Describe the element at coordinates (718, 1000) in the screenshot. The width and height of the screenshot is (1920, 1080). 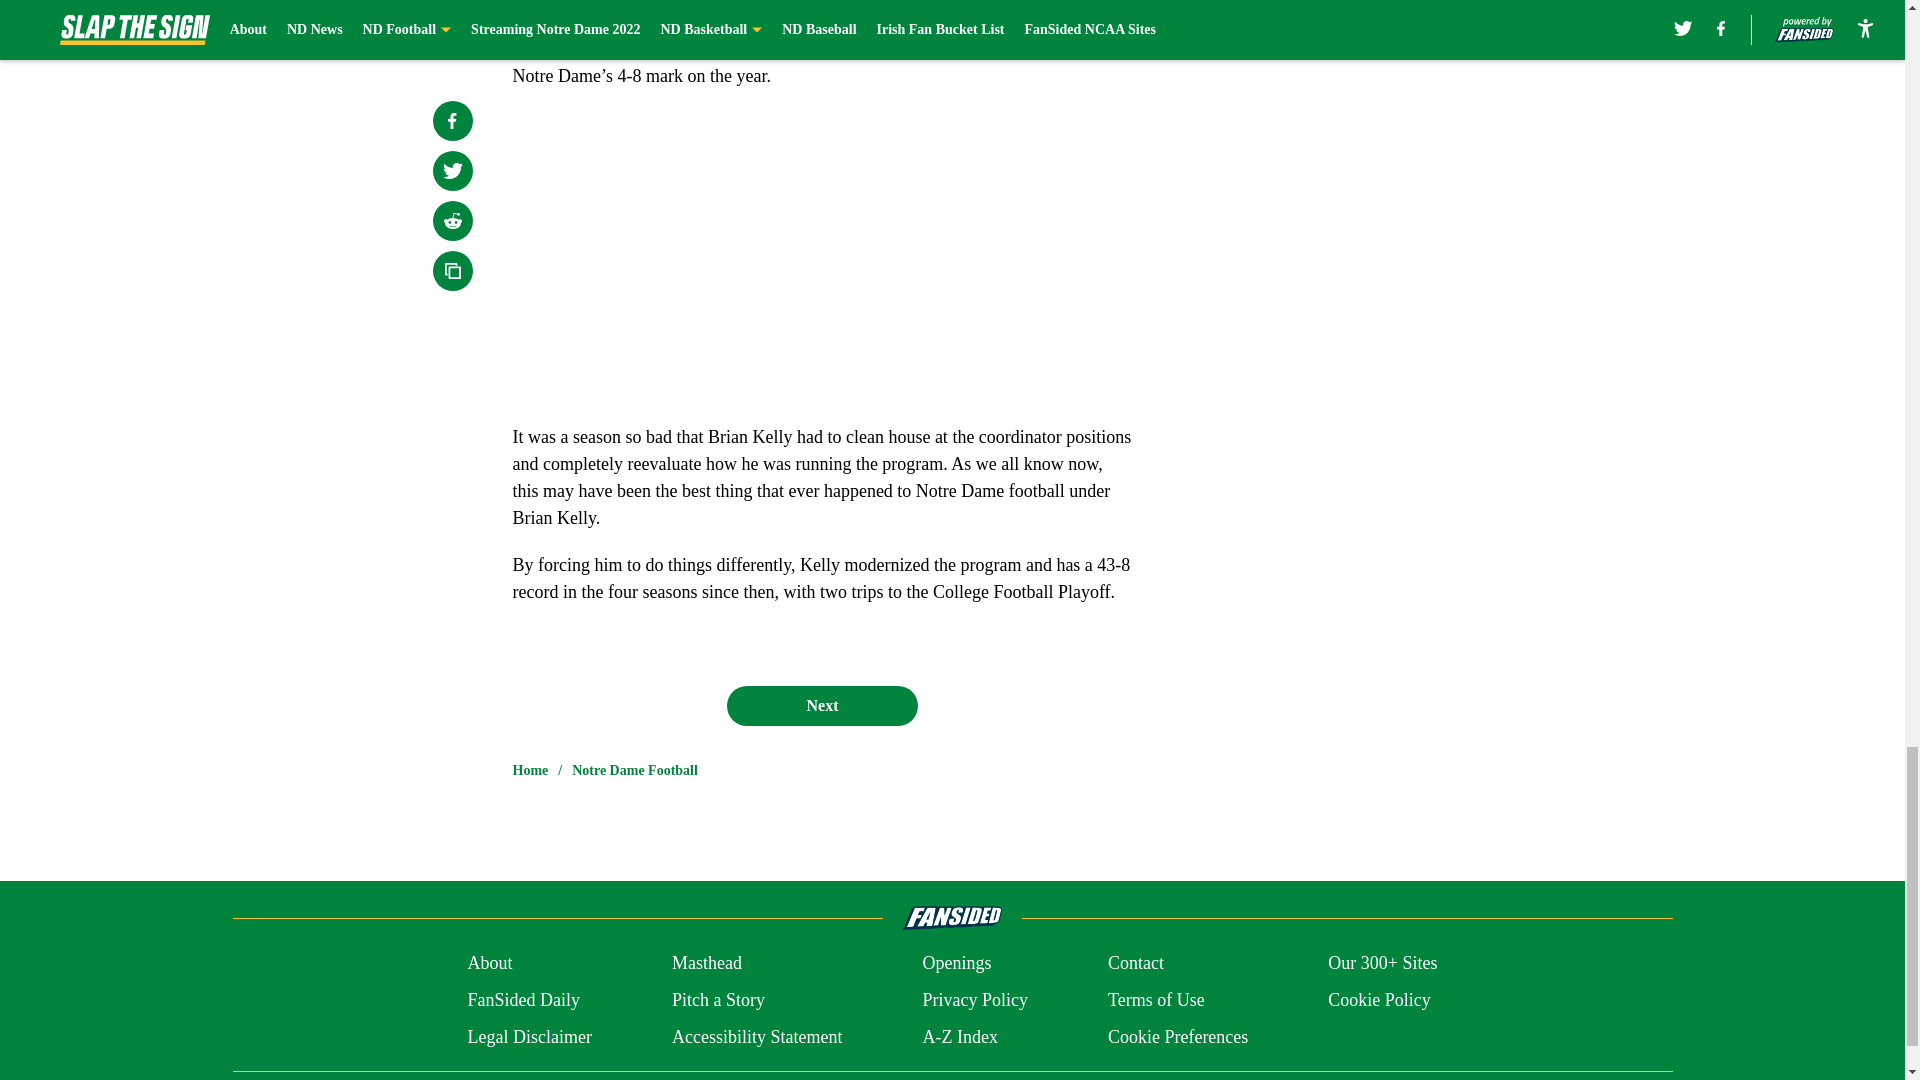
I see `Pitch a Story` at that location.